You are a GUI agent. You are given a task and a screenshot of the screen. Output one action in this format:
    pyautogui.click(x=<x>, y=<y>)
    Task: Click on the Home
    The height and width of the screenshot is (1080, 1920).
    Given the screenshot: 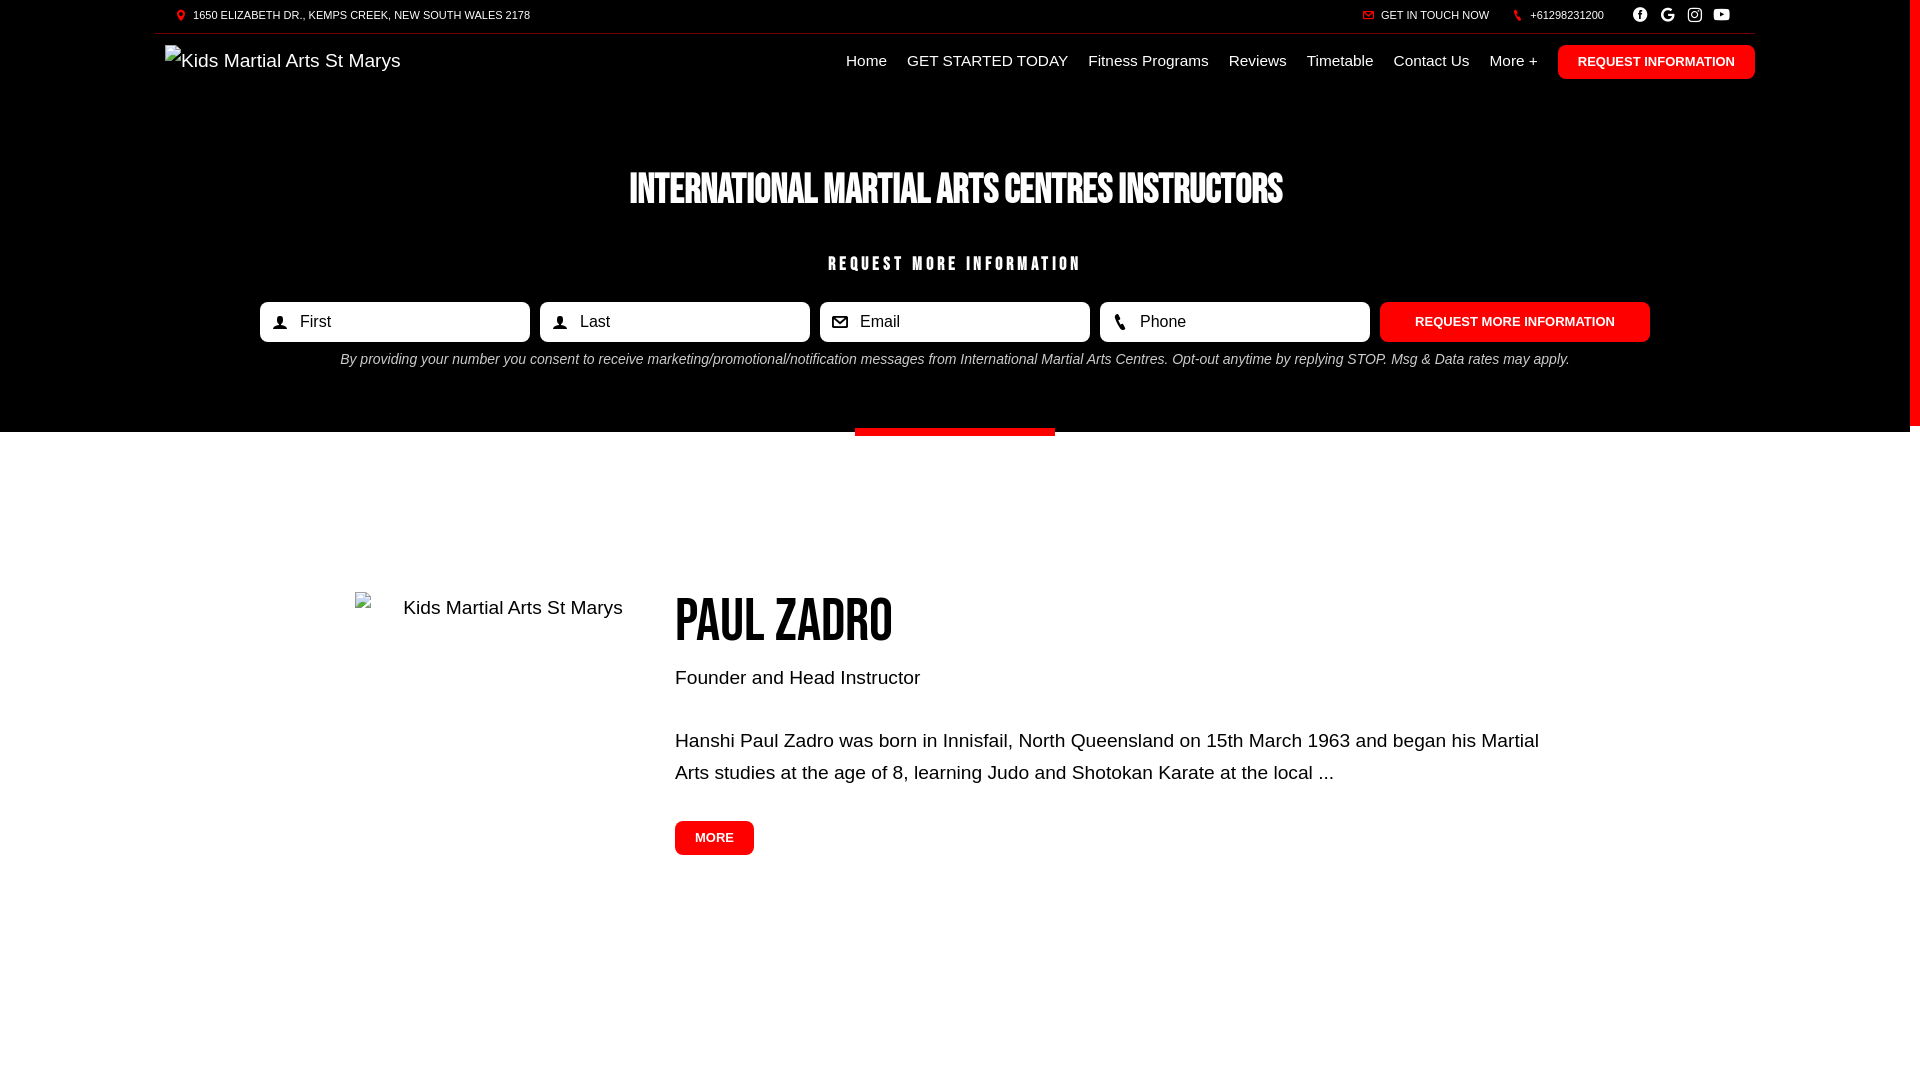 What is the action you would take?
    pyautogui.click(x=866, y=61)
    